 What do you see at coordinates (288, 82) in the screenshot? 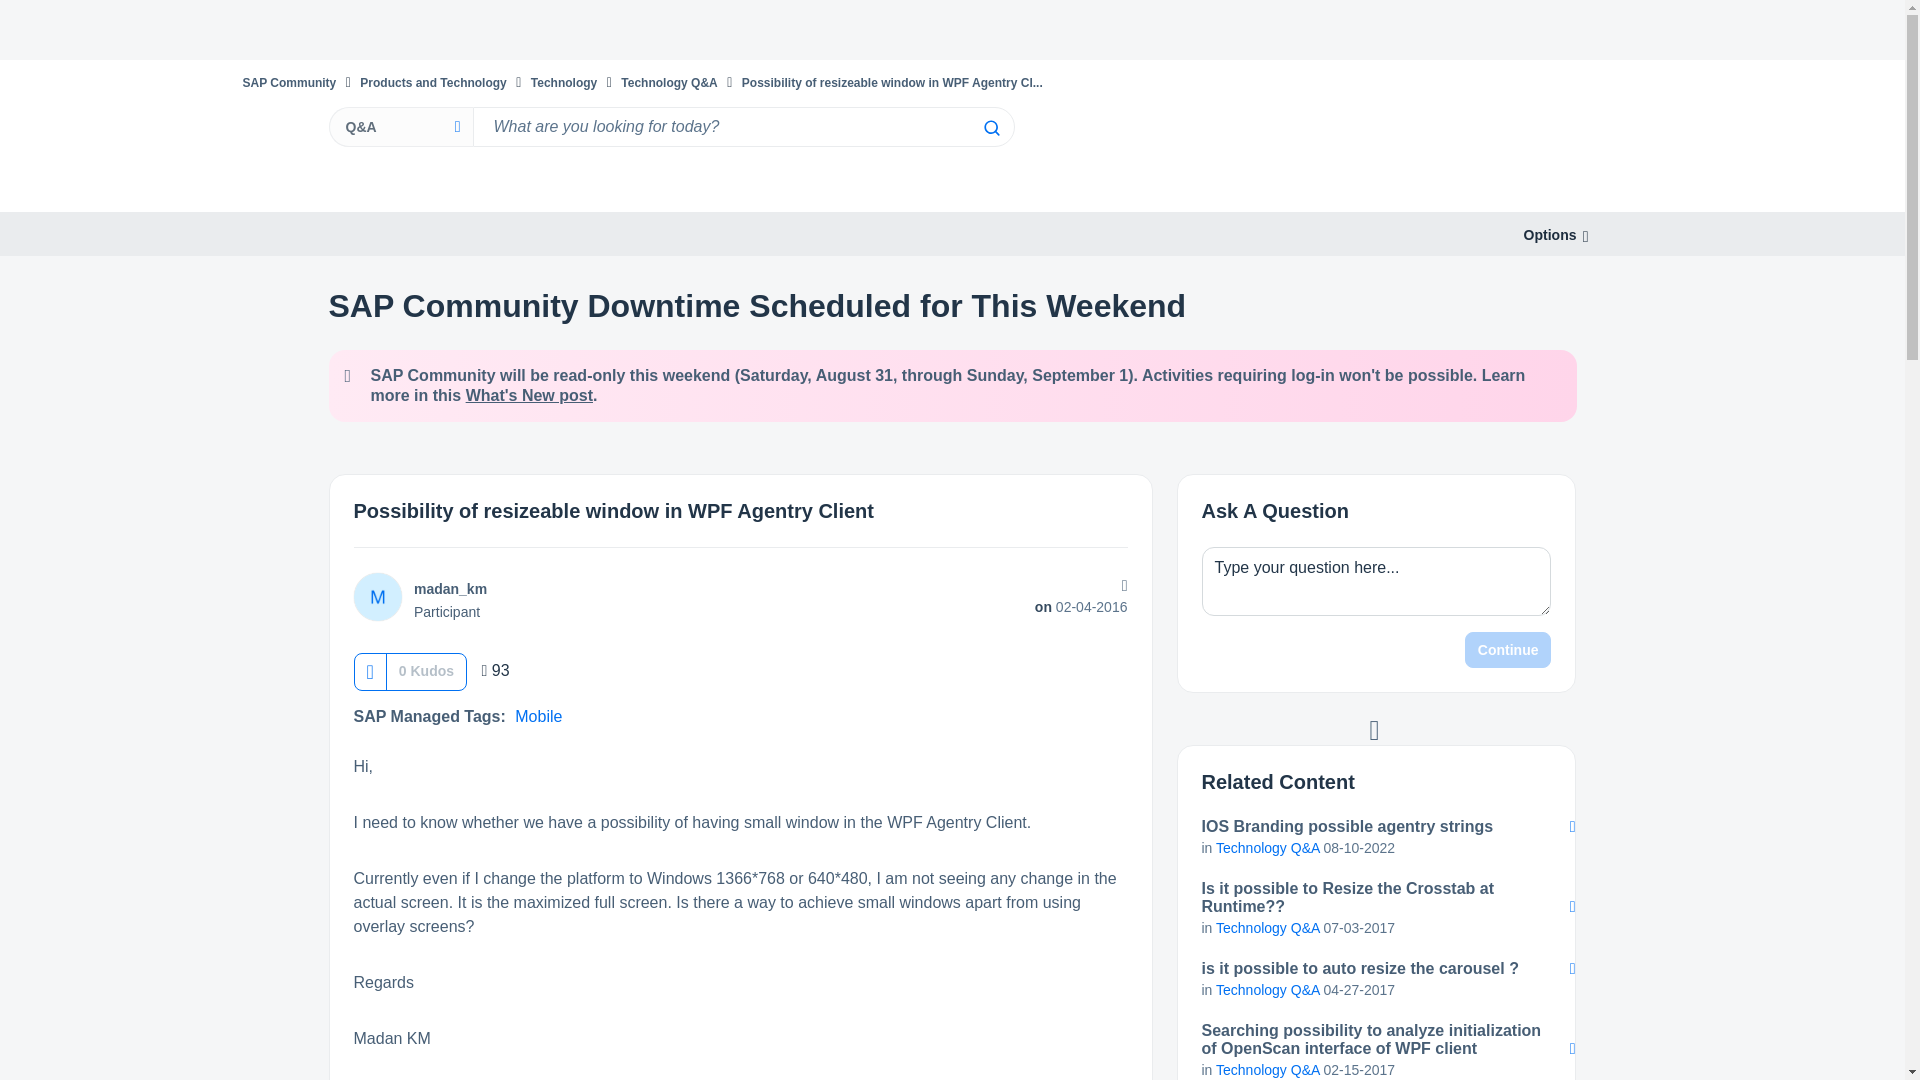
I see `SAP Community` at bounding box center [288, 82].